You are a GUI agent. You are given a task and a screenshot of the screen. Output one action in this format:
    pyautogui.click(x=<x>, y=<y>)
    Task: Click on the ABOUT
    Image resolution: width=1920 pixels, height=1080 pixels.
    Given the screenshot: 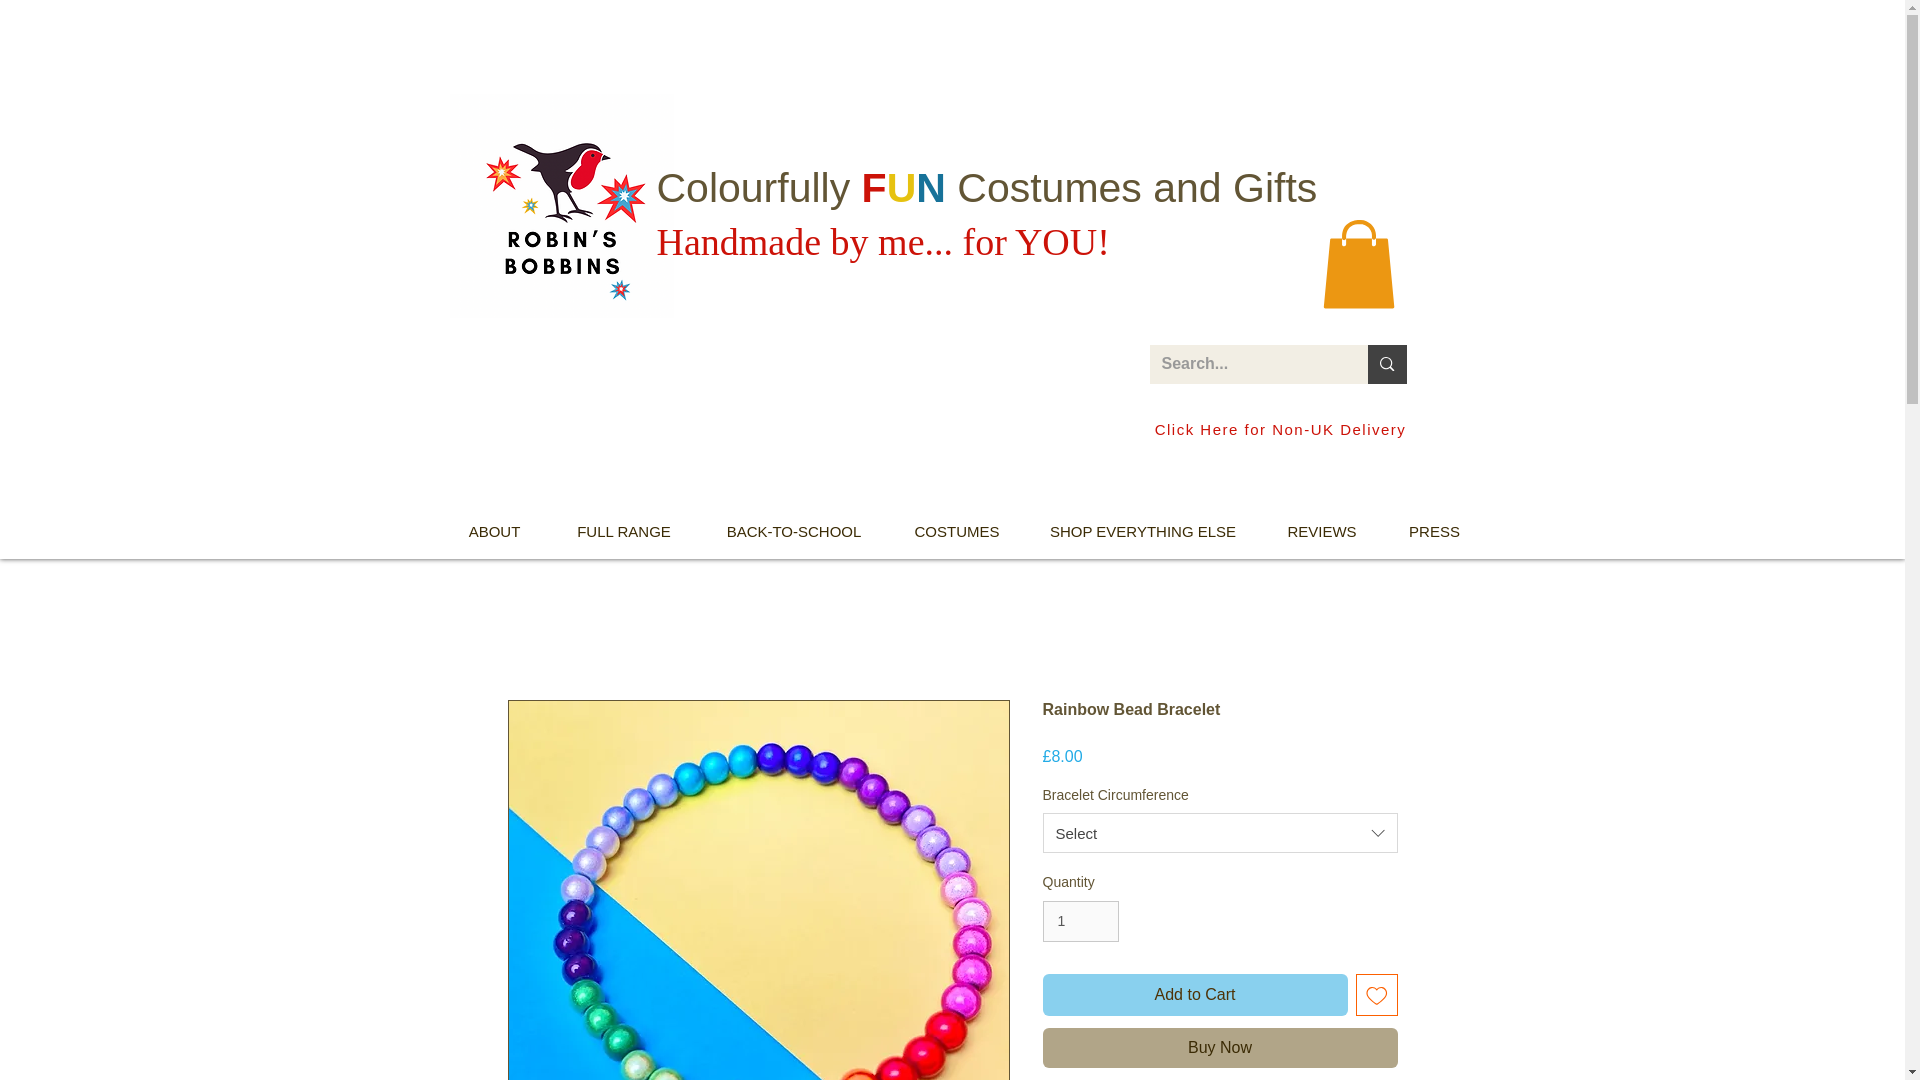 What is the action you would take?
    pyautogui.click(x=493, y=531)
    